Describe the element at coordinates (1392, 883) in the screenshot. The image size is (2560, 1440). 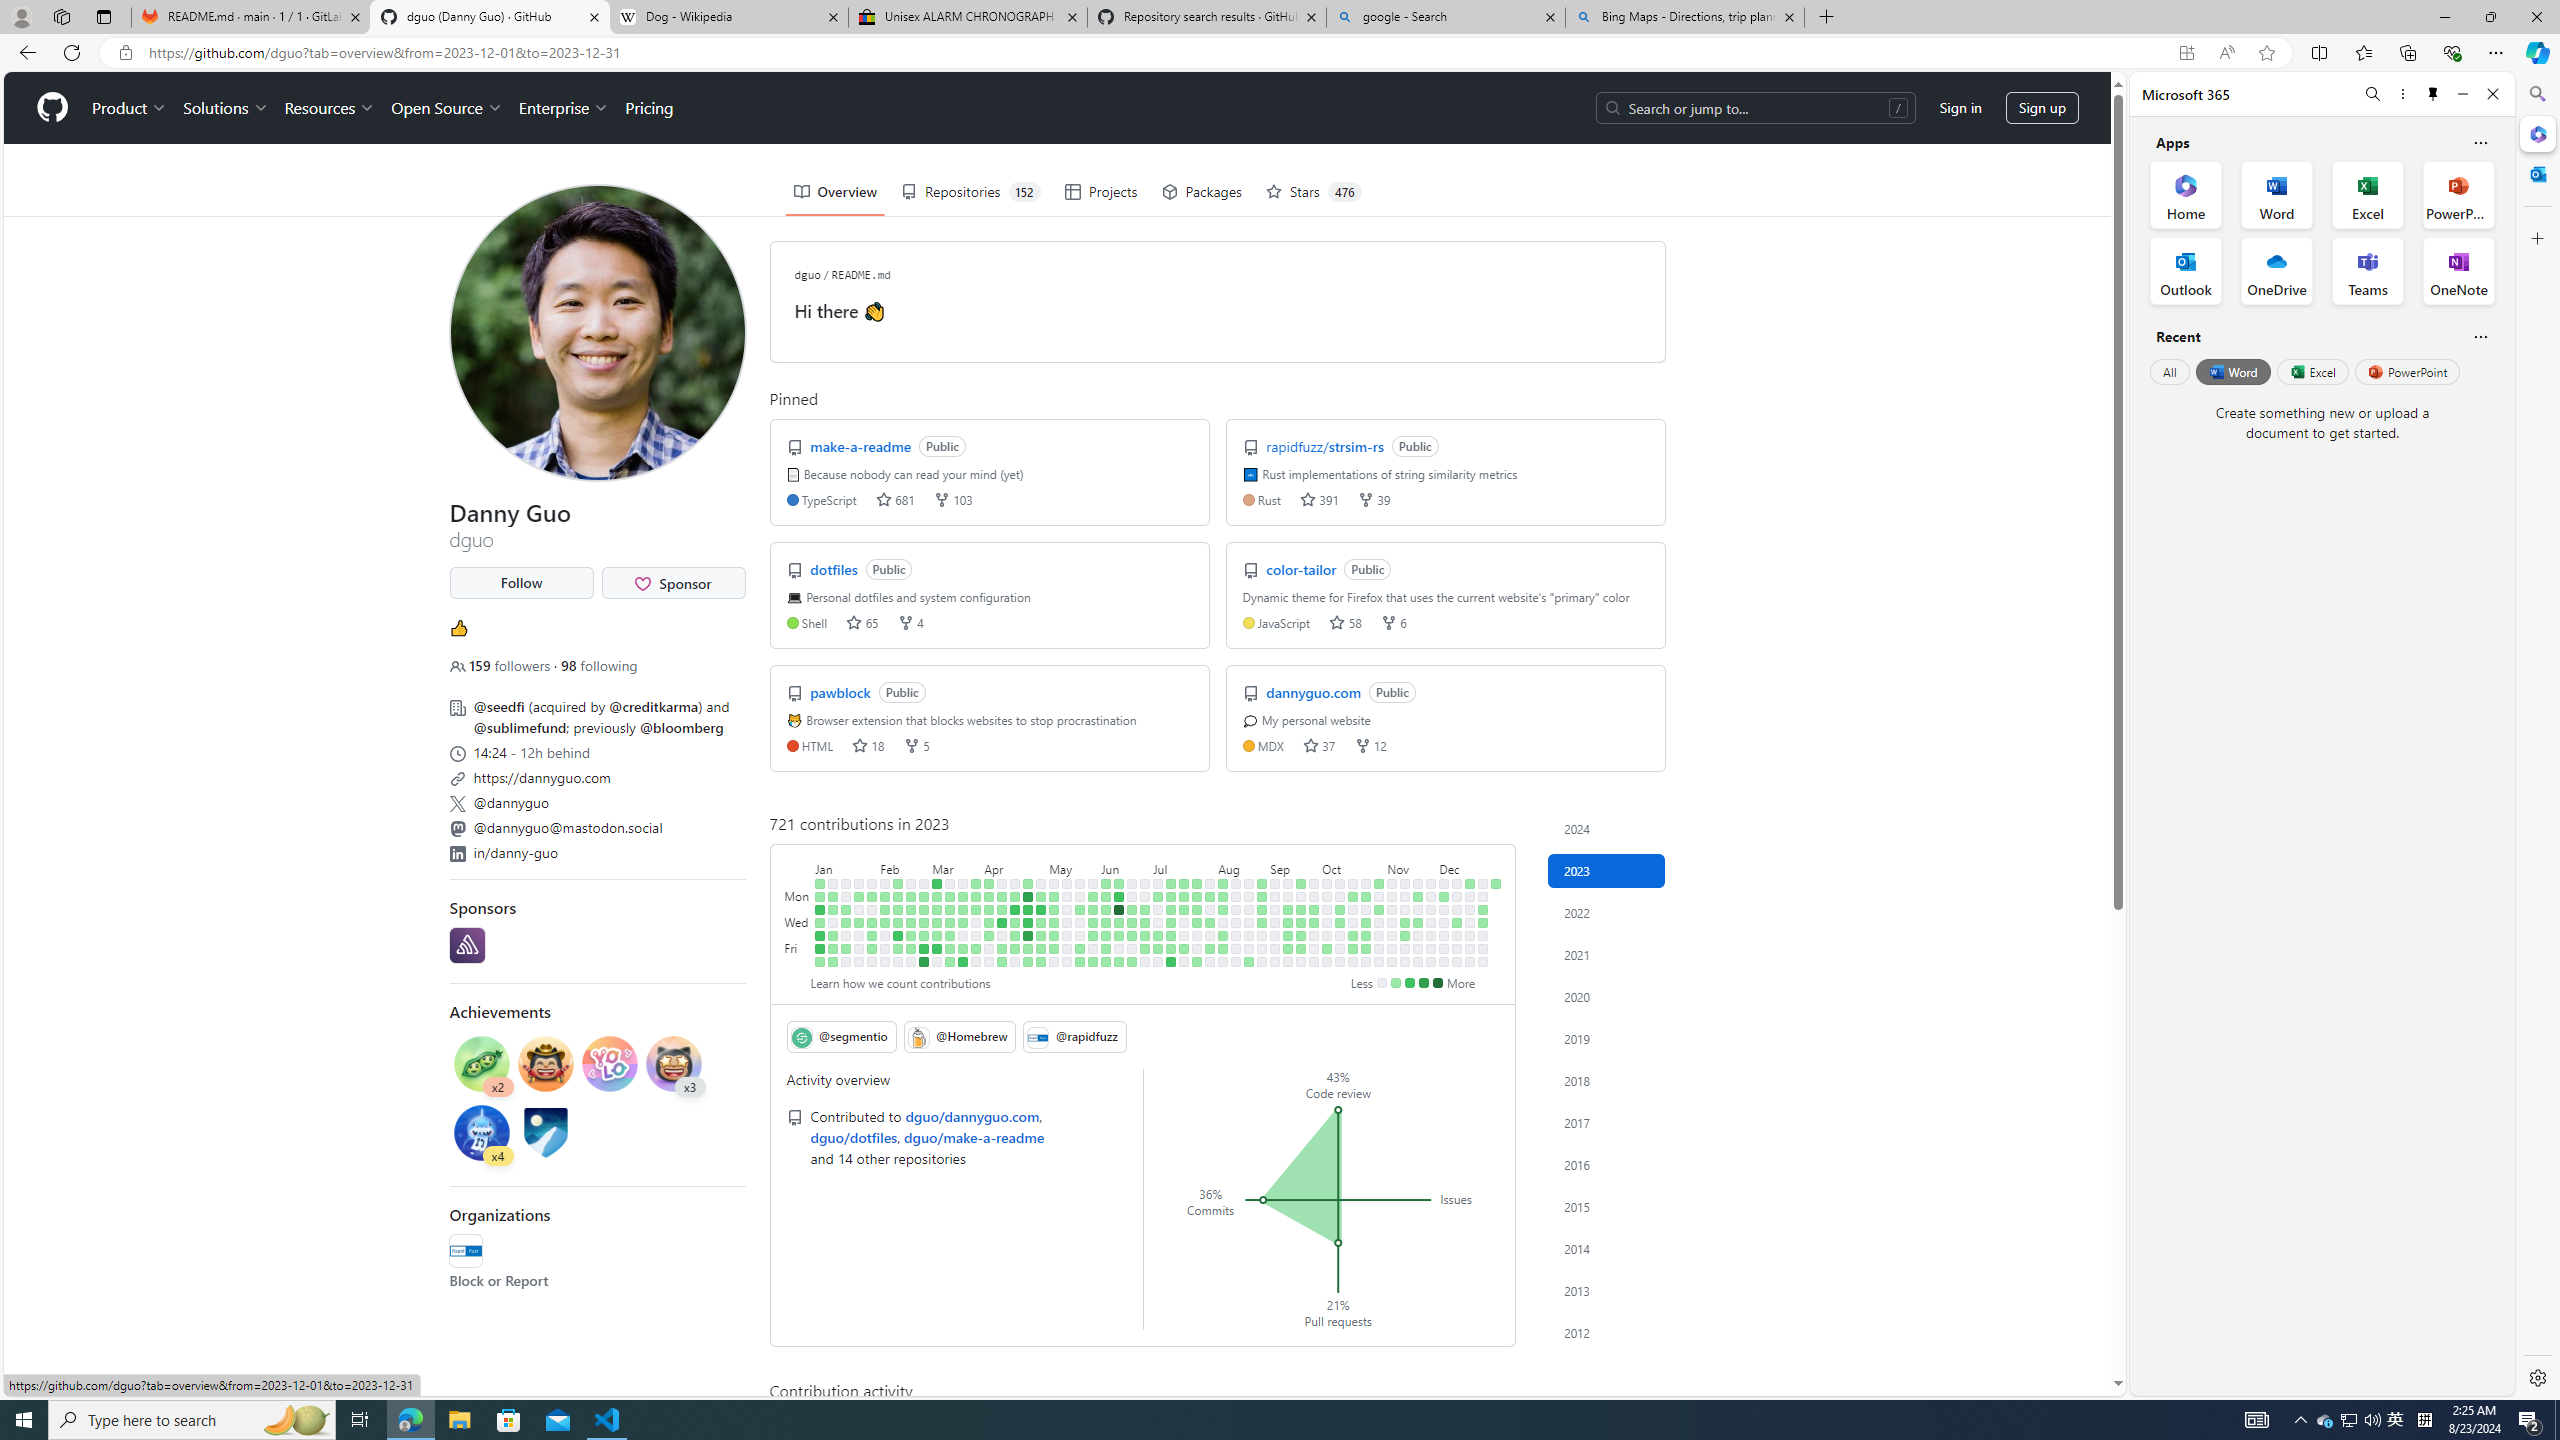
I see `No contributions on November 5th.` at that location.